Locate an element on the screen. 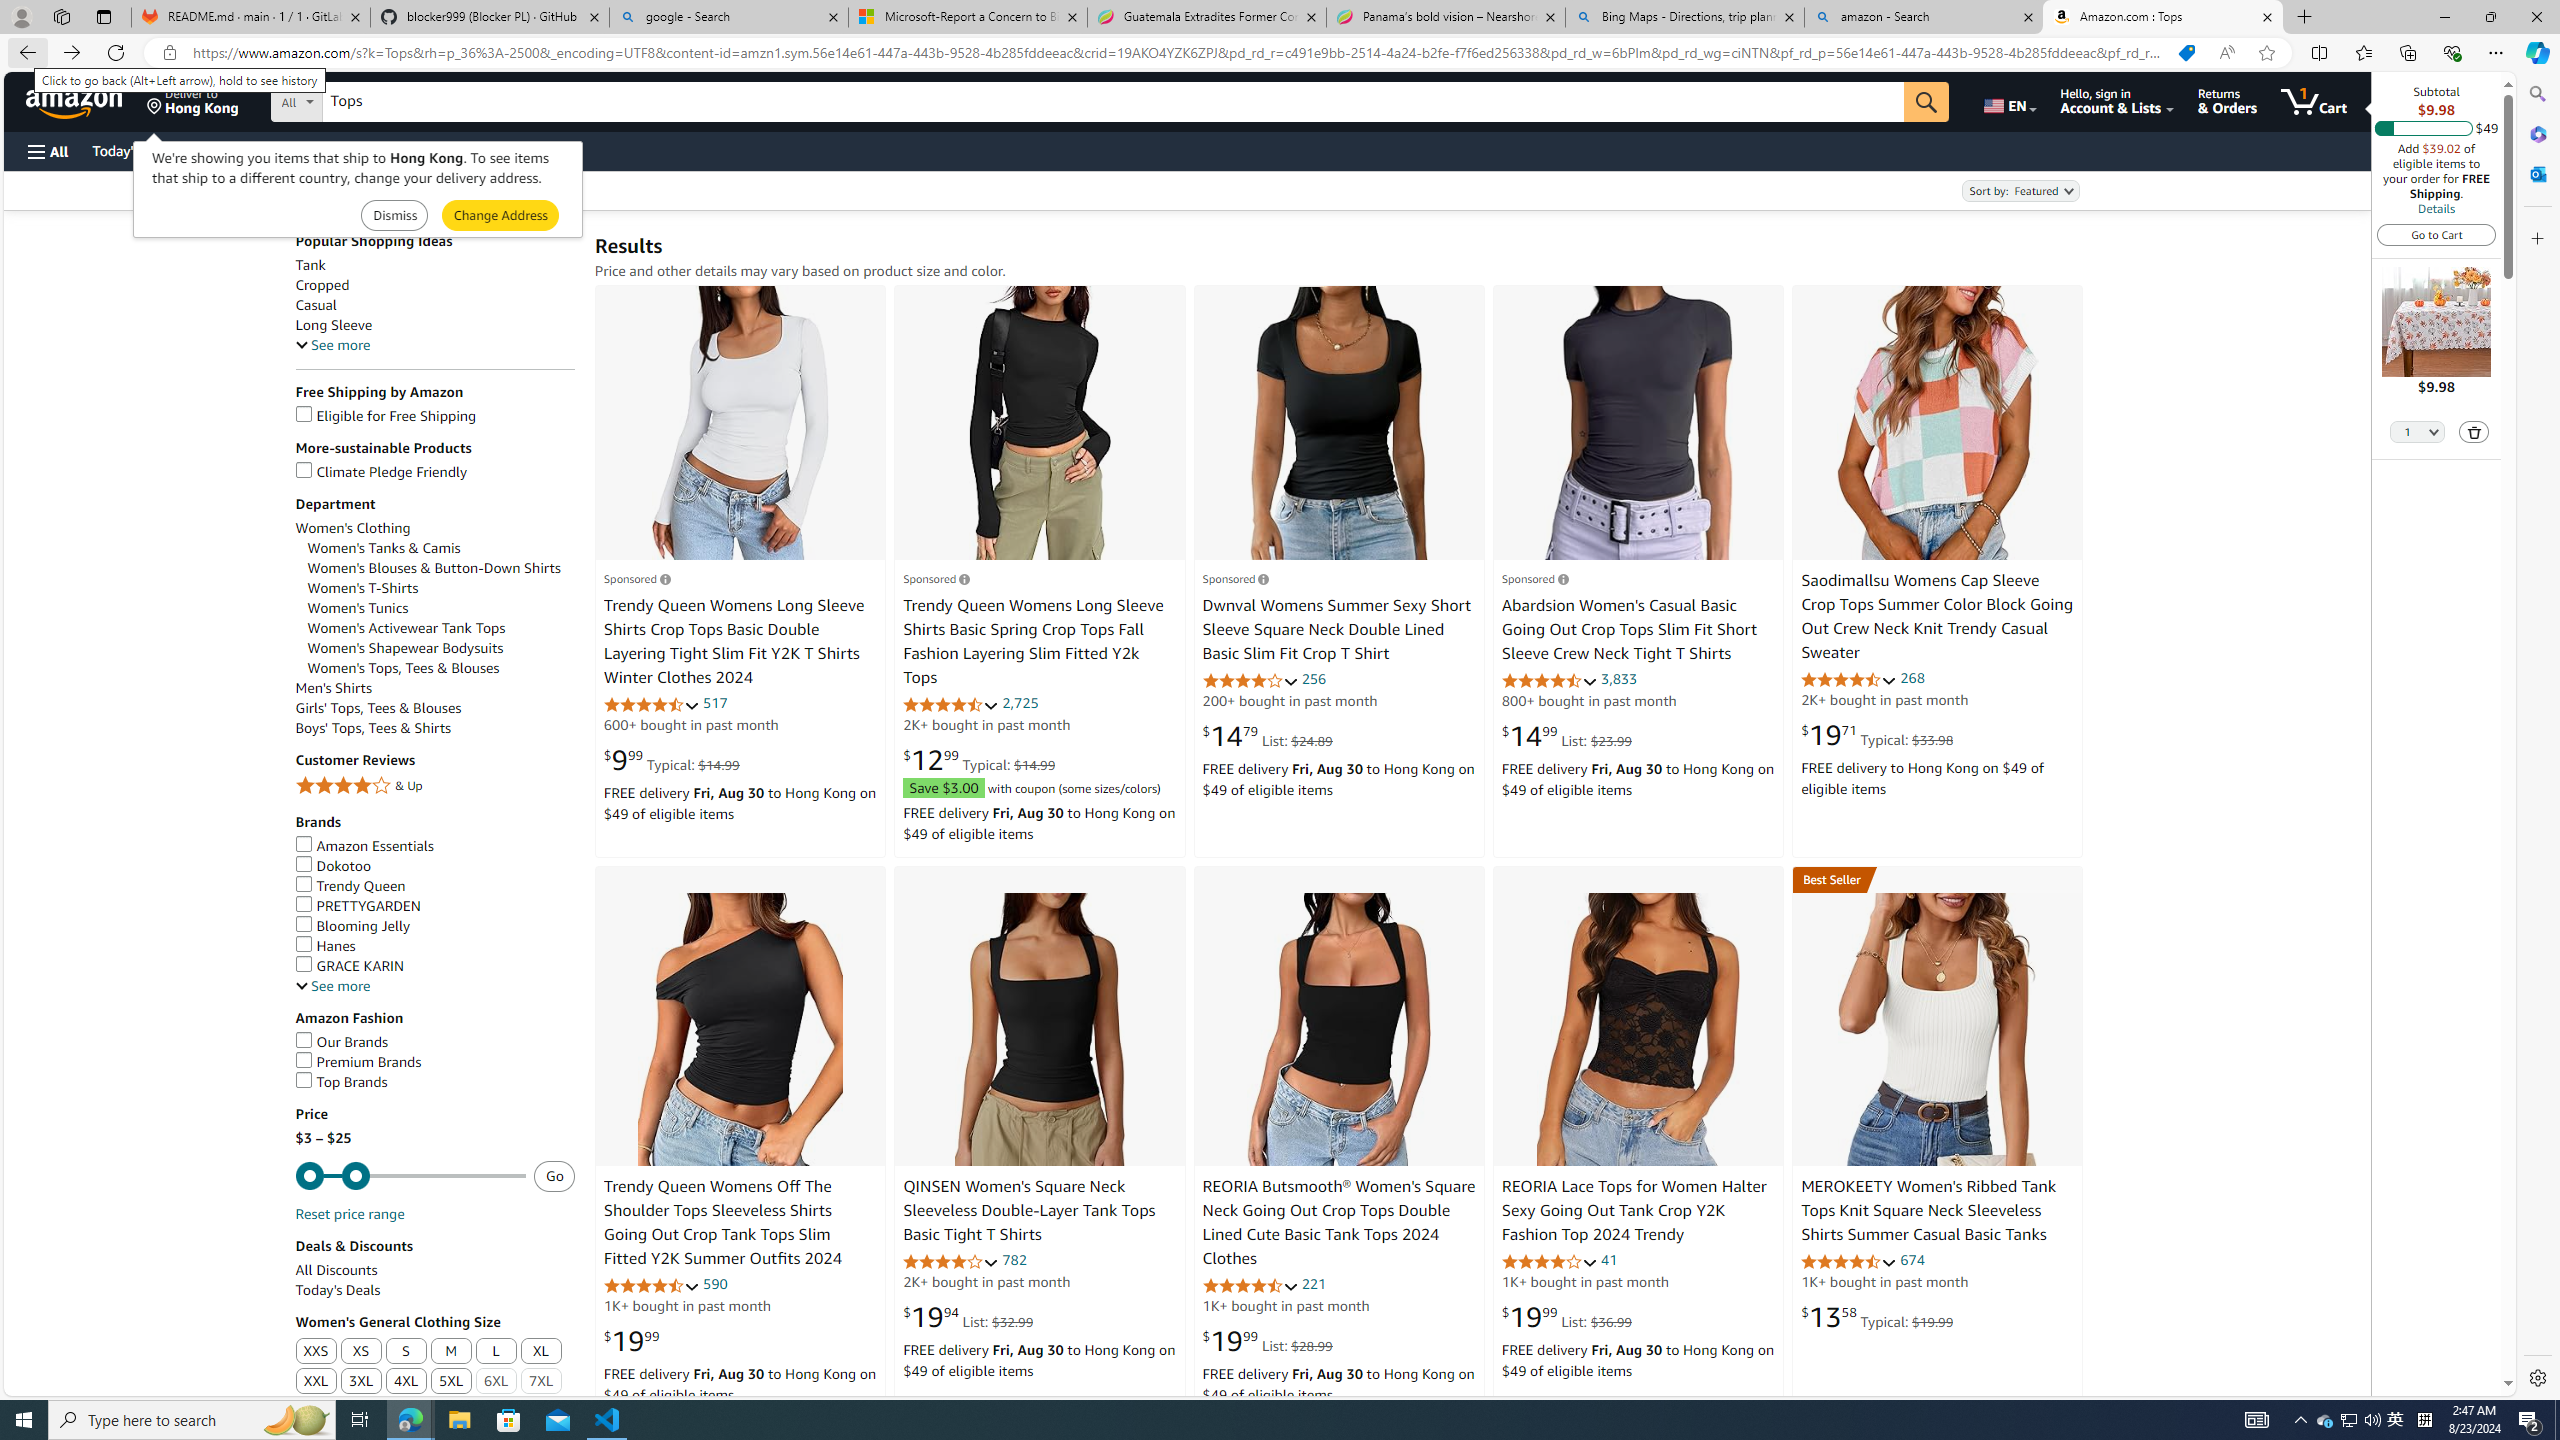  Maximum is located at coordinates (410, 1176).